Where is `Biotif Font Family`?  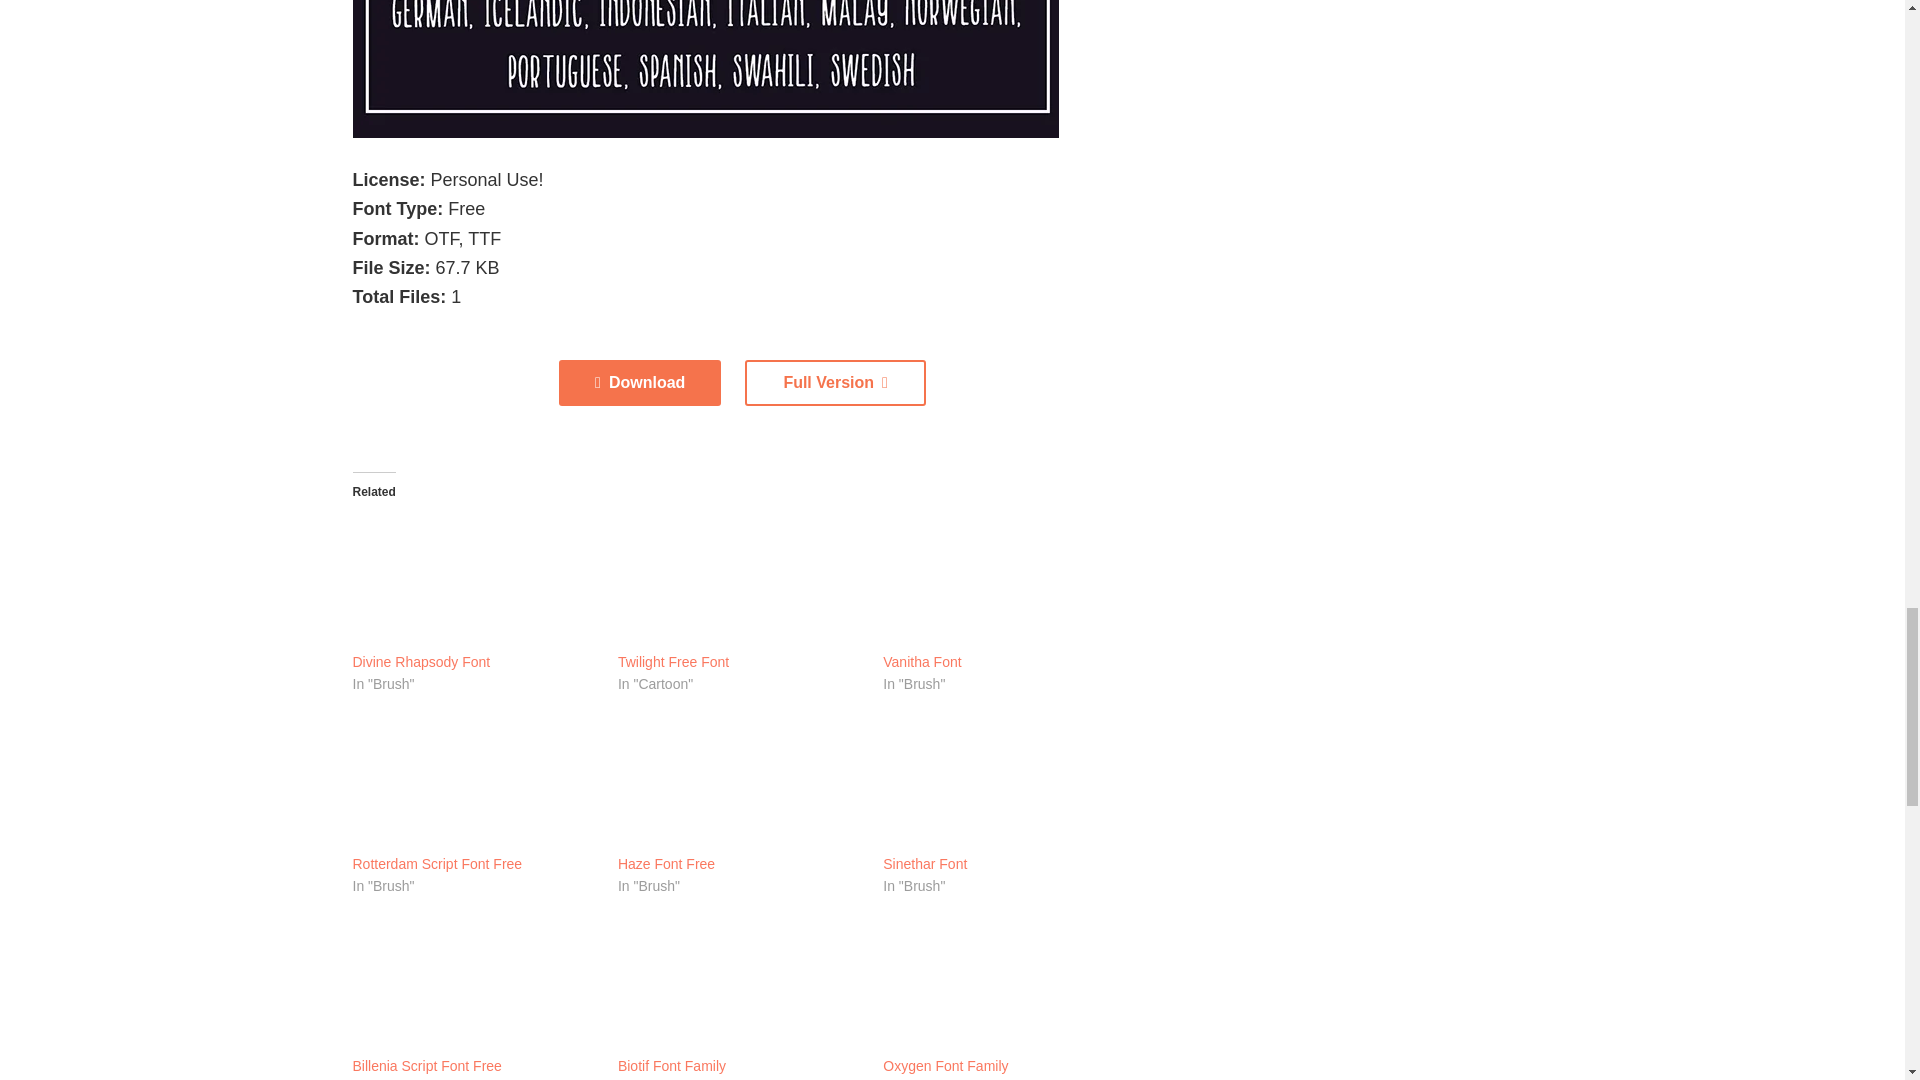
Biotif Font Family is located at coordinates (740, 984).